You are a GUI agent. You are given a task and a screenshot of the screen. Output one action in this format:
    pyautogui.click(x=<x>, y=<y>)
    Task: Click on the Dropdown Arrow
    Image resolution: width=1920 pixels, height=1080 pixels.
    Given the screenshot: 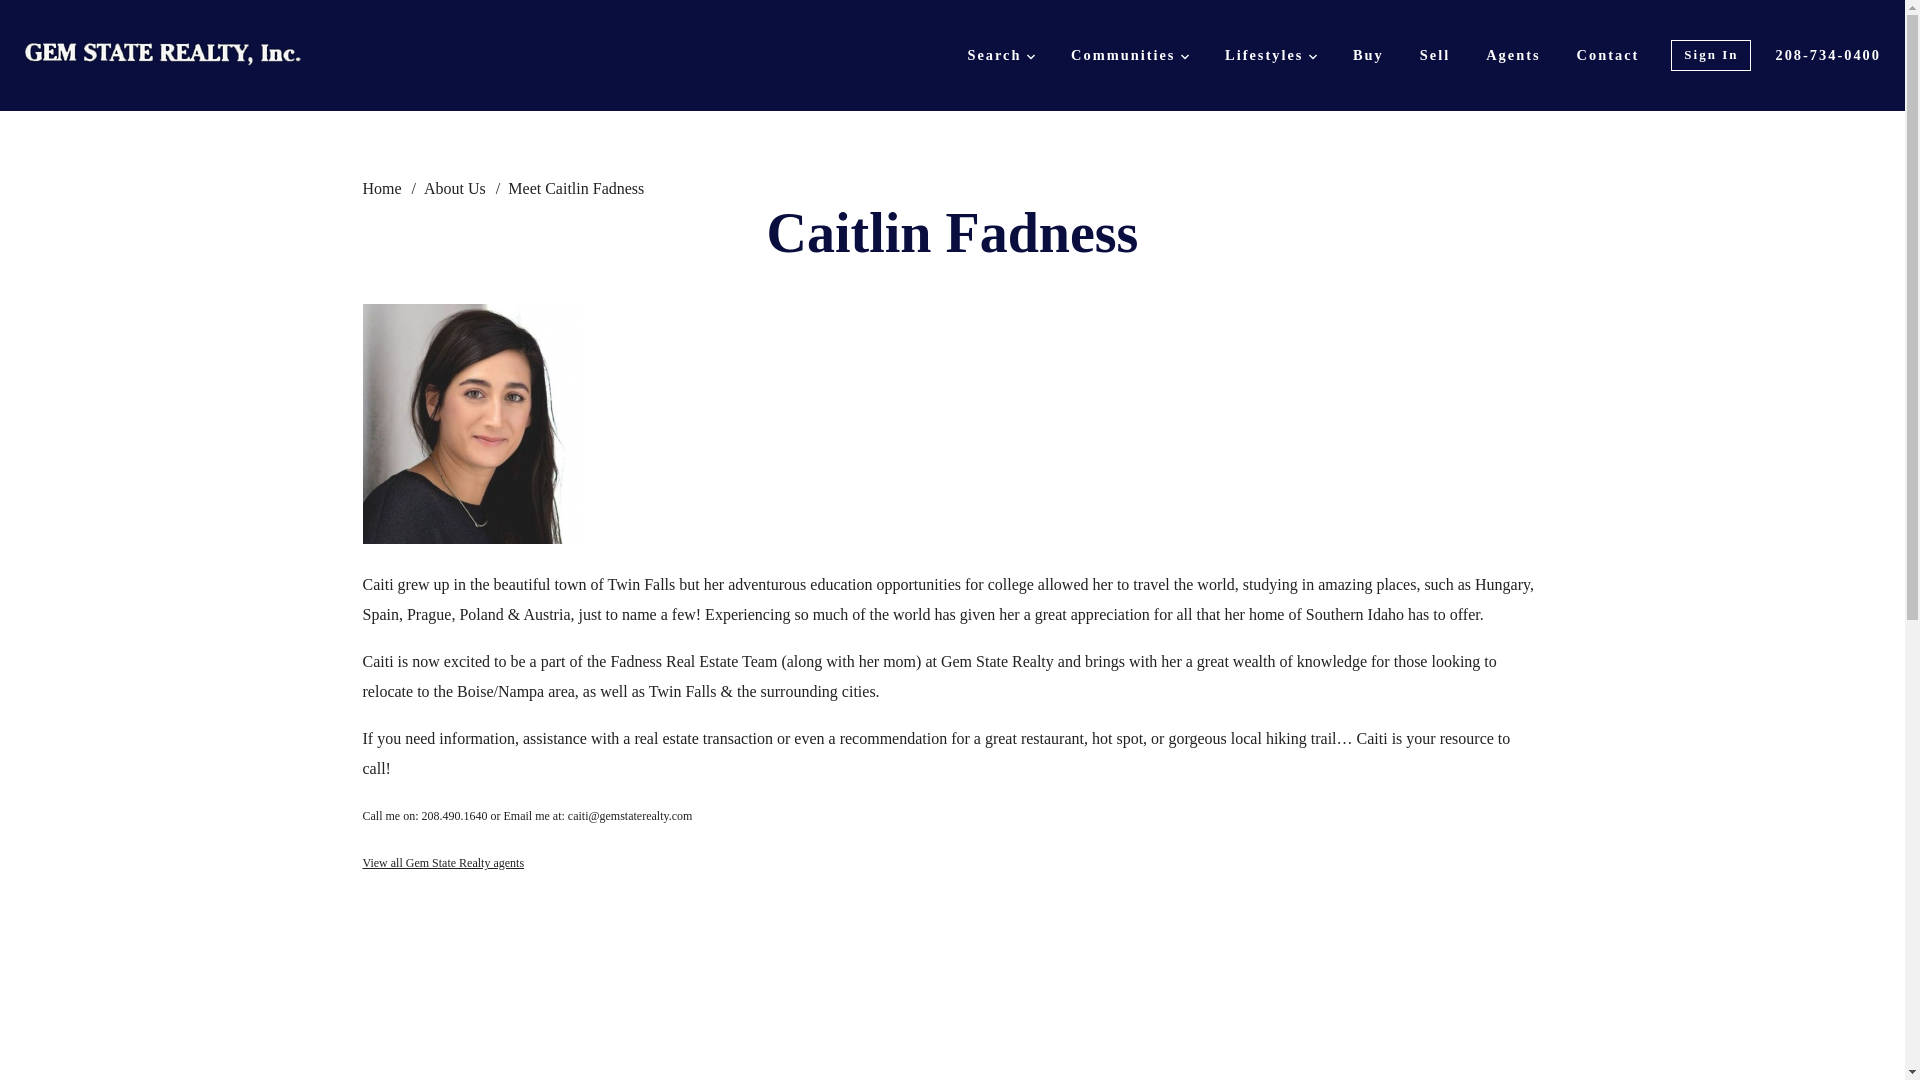 What is the action you would take?
    pyautogui.click(x=1184, y=56)
    